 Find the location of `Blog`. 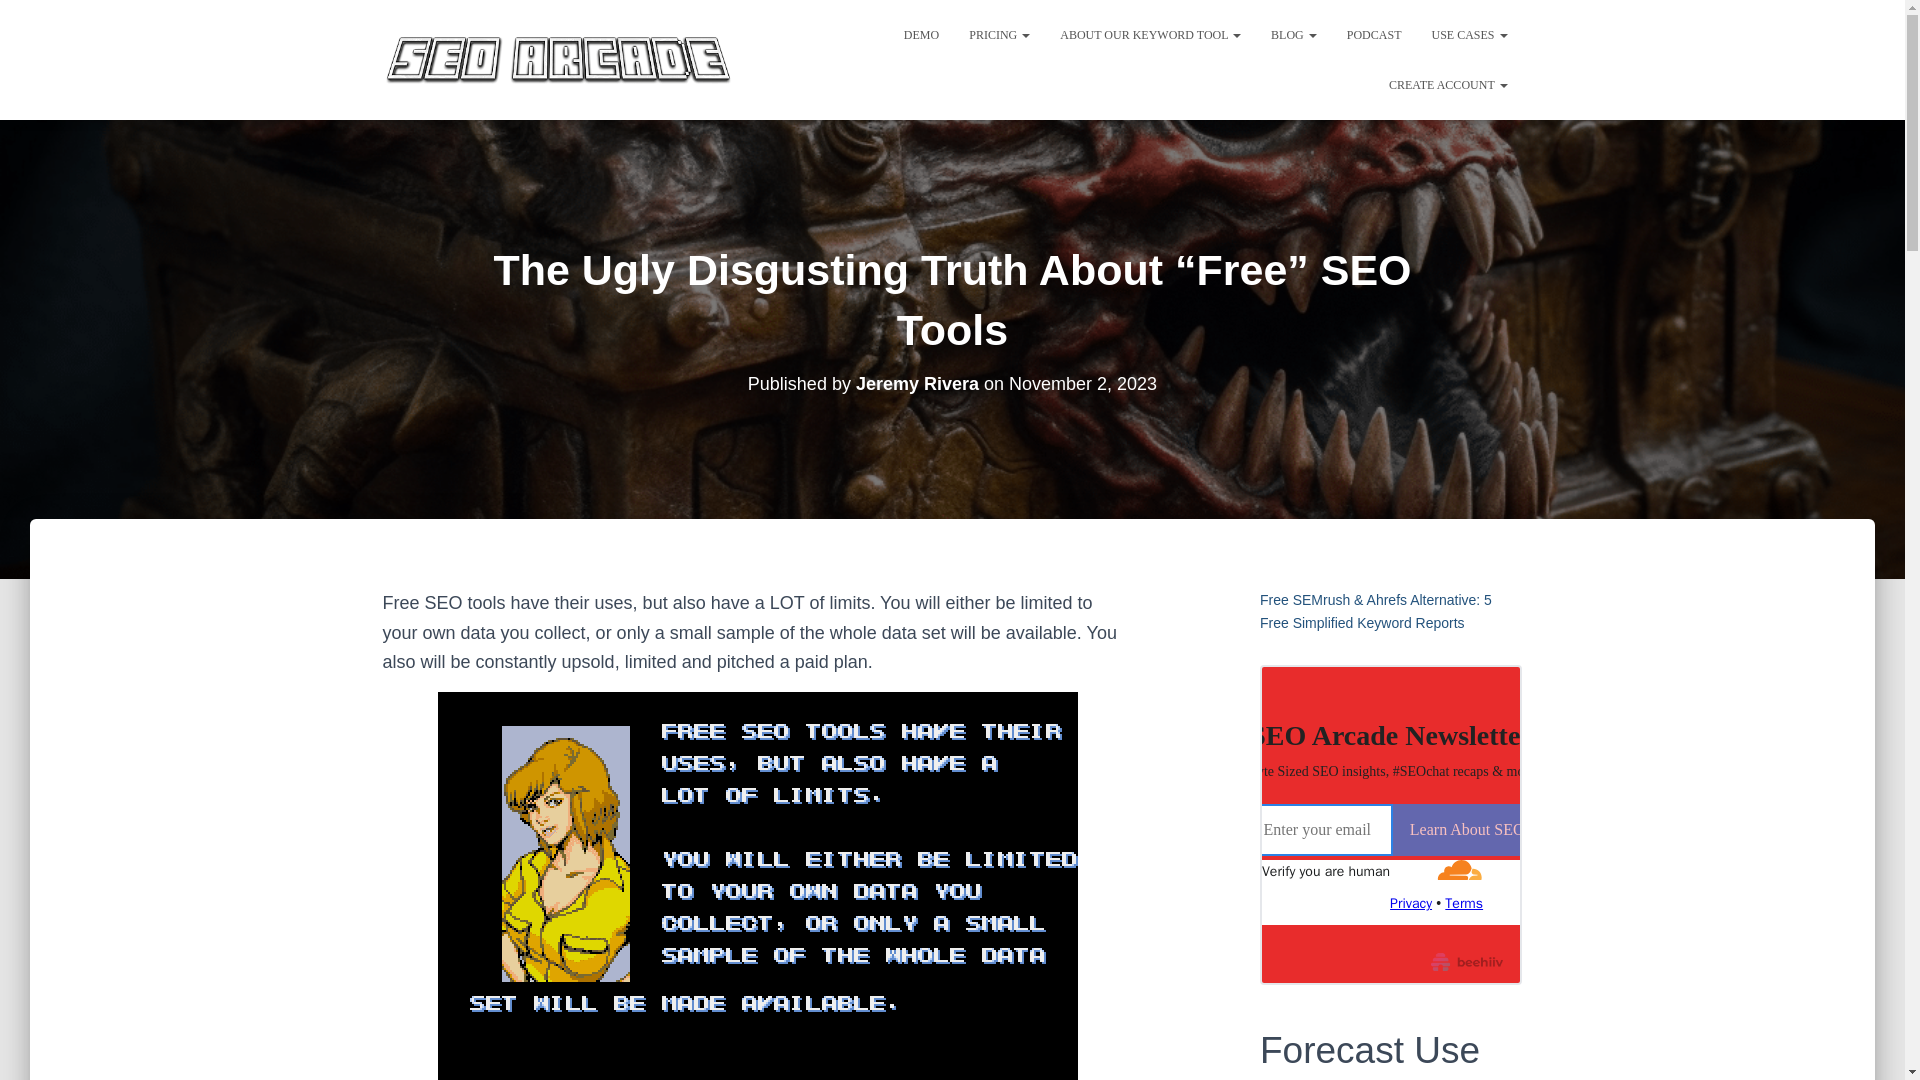

Blog is located at coordinates (1294, 34).